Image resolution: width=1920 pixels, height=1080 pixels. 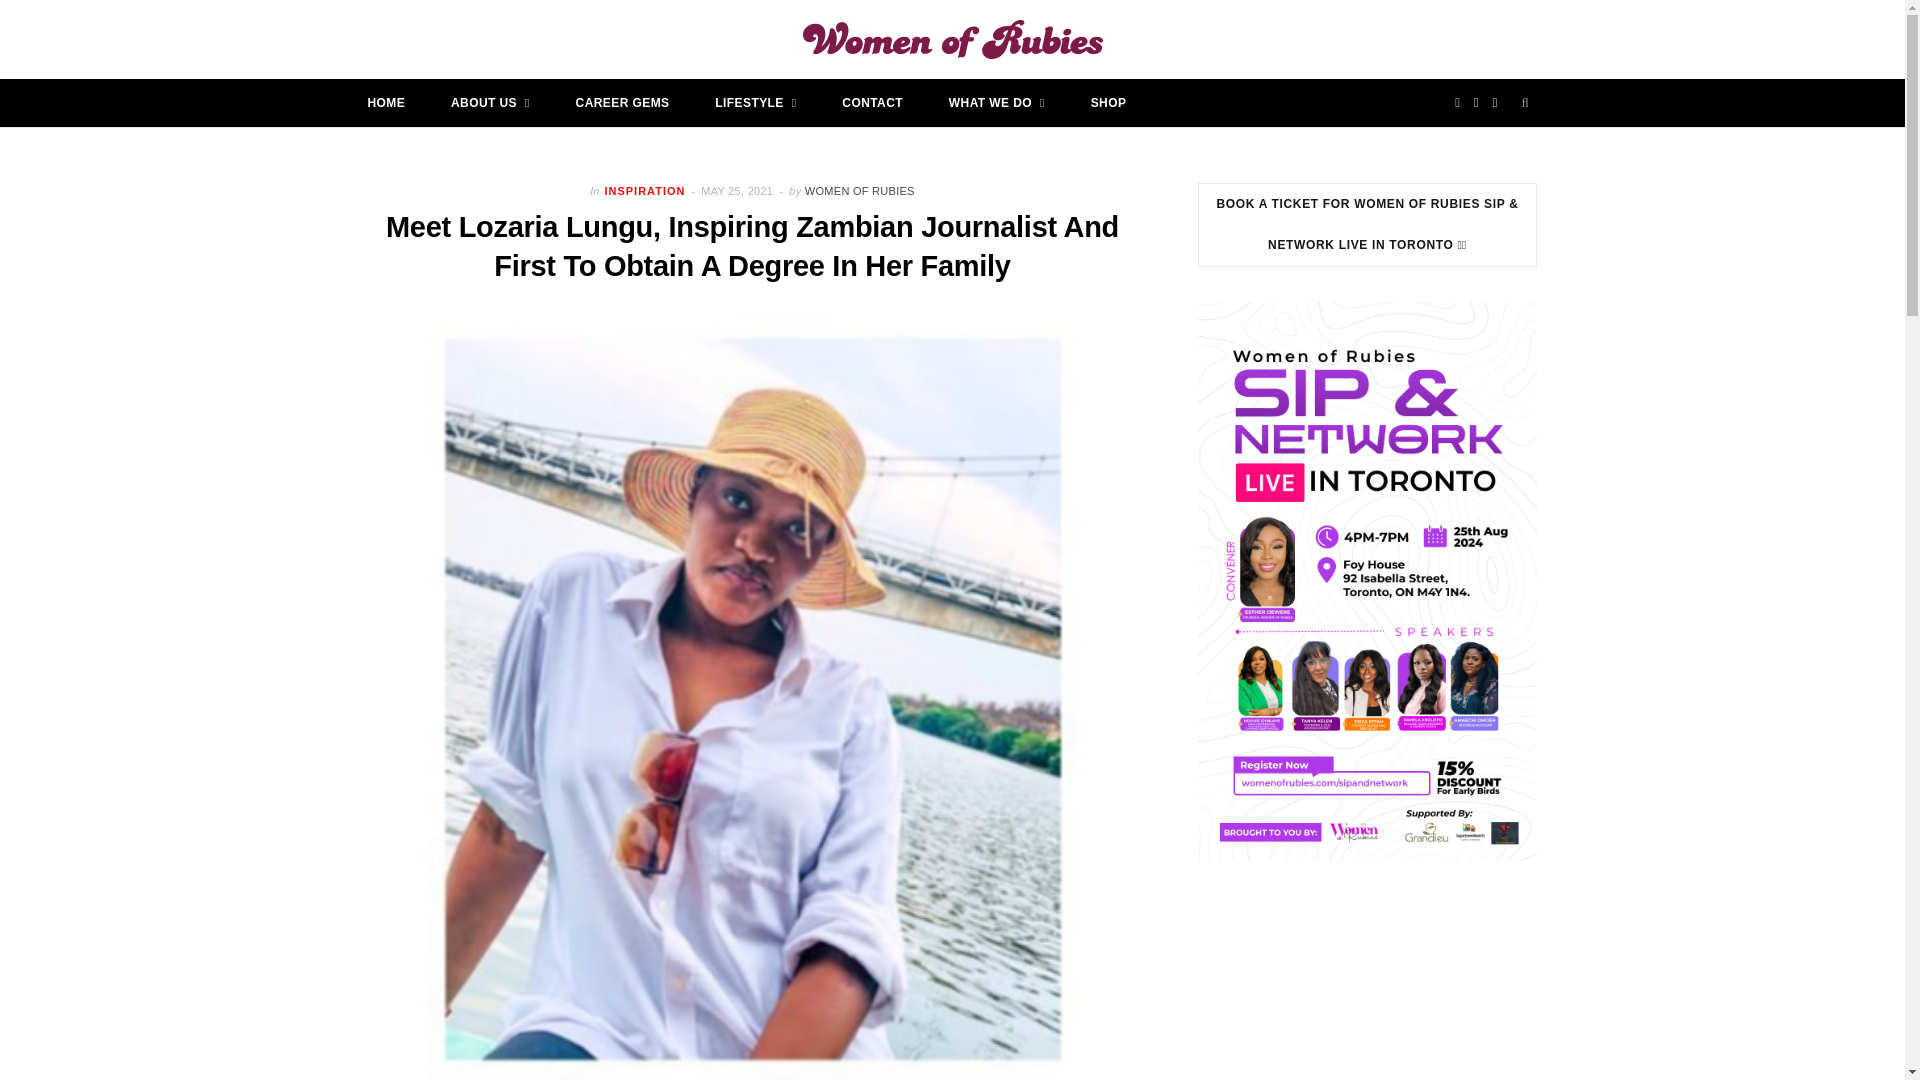 What do you see at coordinates (860, 190) in the screenshot?
I see `Posts by Women of Rubies` at bounding box center [860, 190].